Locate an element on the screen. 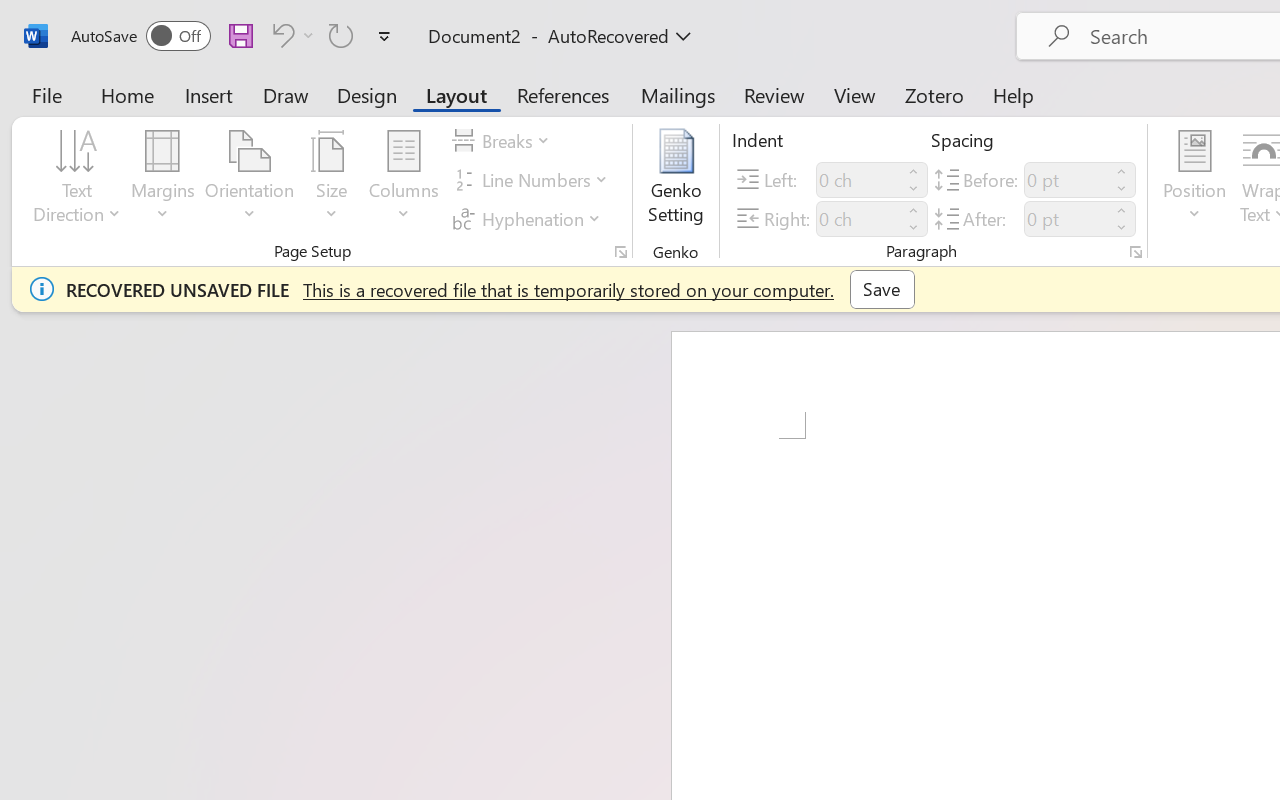  Hyphenation is located at coordinates (530, 218).